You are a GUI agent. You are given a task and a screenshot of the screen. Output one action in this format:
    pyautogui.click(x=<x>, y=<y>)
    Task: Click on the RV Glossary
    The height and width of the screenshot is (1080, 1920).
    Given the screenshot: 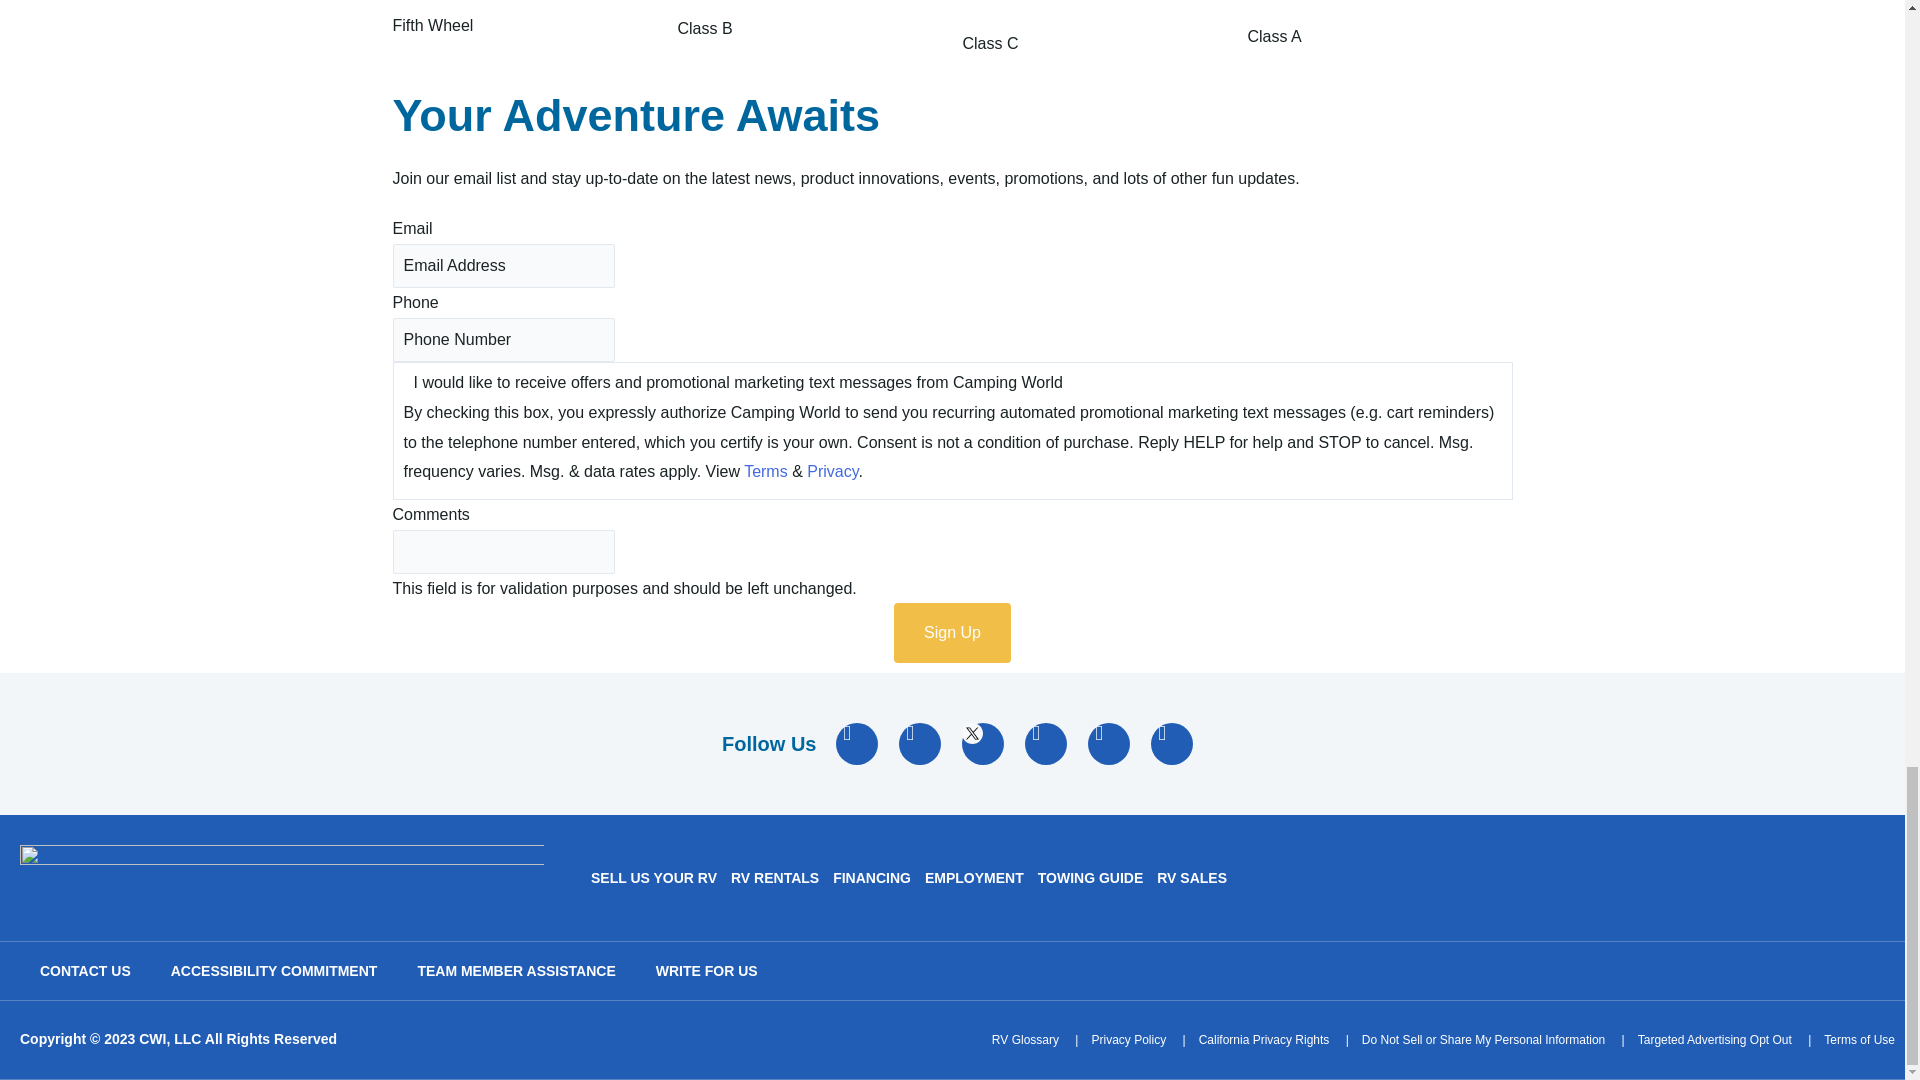 What is the action you would take?
    pyautogui.click(x=1026, y=1040)
    